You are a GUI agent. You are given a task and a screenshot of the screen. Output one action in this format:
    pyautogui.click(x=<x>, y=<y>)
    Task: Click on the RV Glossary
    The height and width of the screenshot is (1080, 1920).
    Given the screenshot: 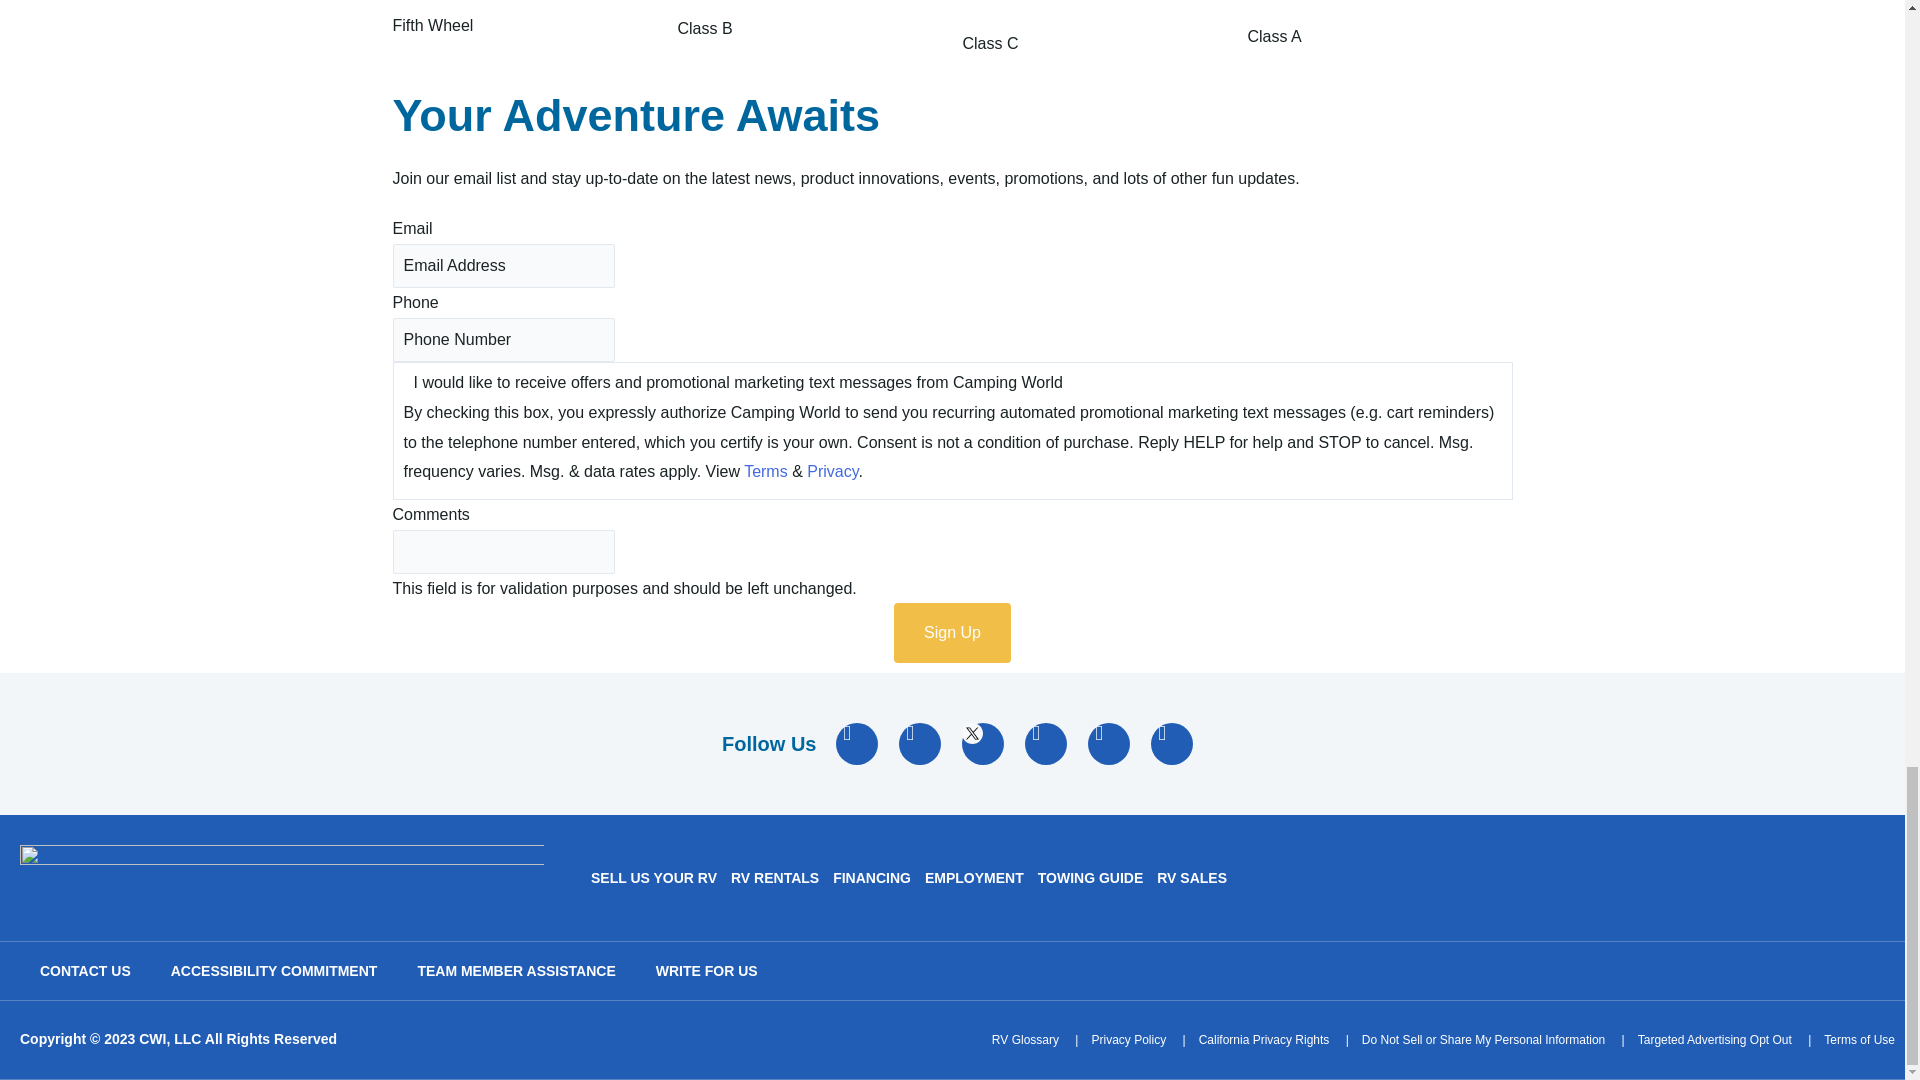 What is the action you would take?
    pyautogui.click(x=1026, y=1040)
    